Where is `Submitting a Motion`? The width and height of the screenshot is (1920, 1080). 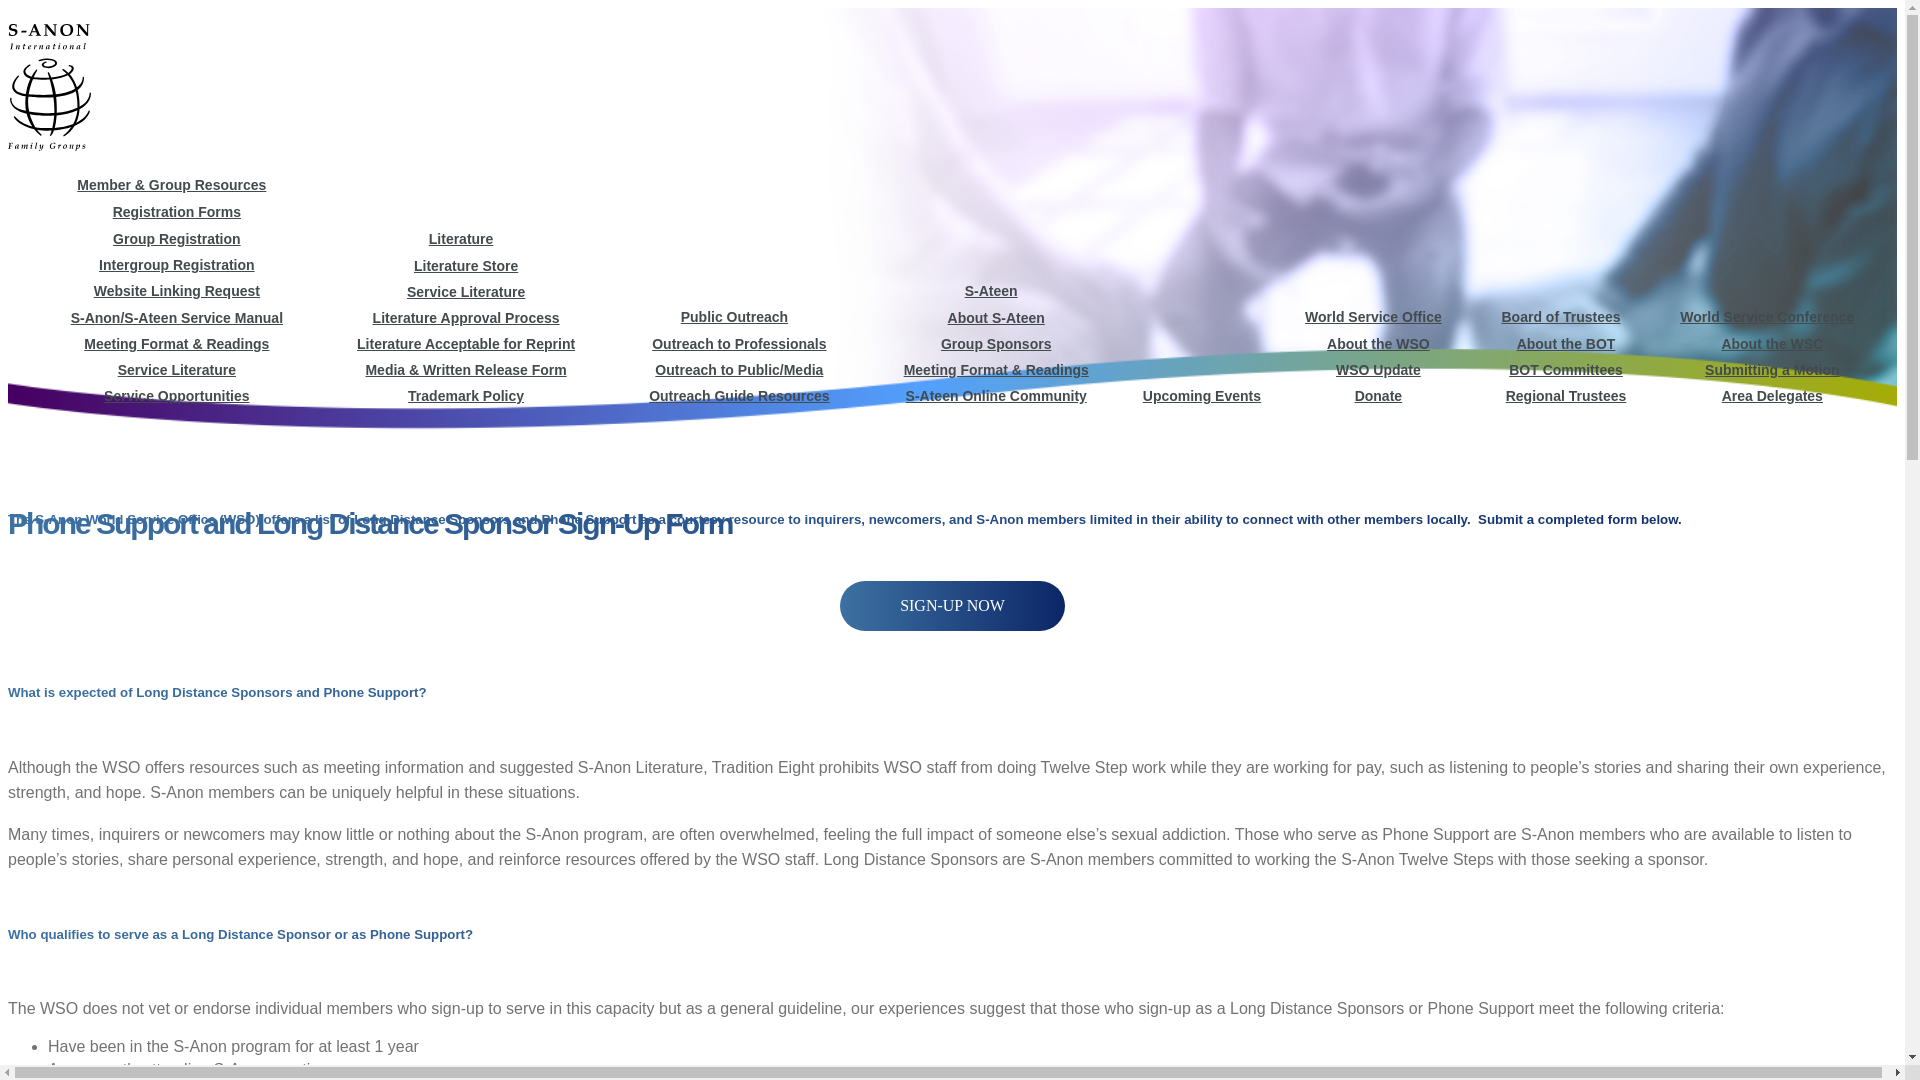 Submitting a Motion is located at coordinates (1772, 370).